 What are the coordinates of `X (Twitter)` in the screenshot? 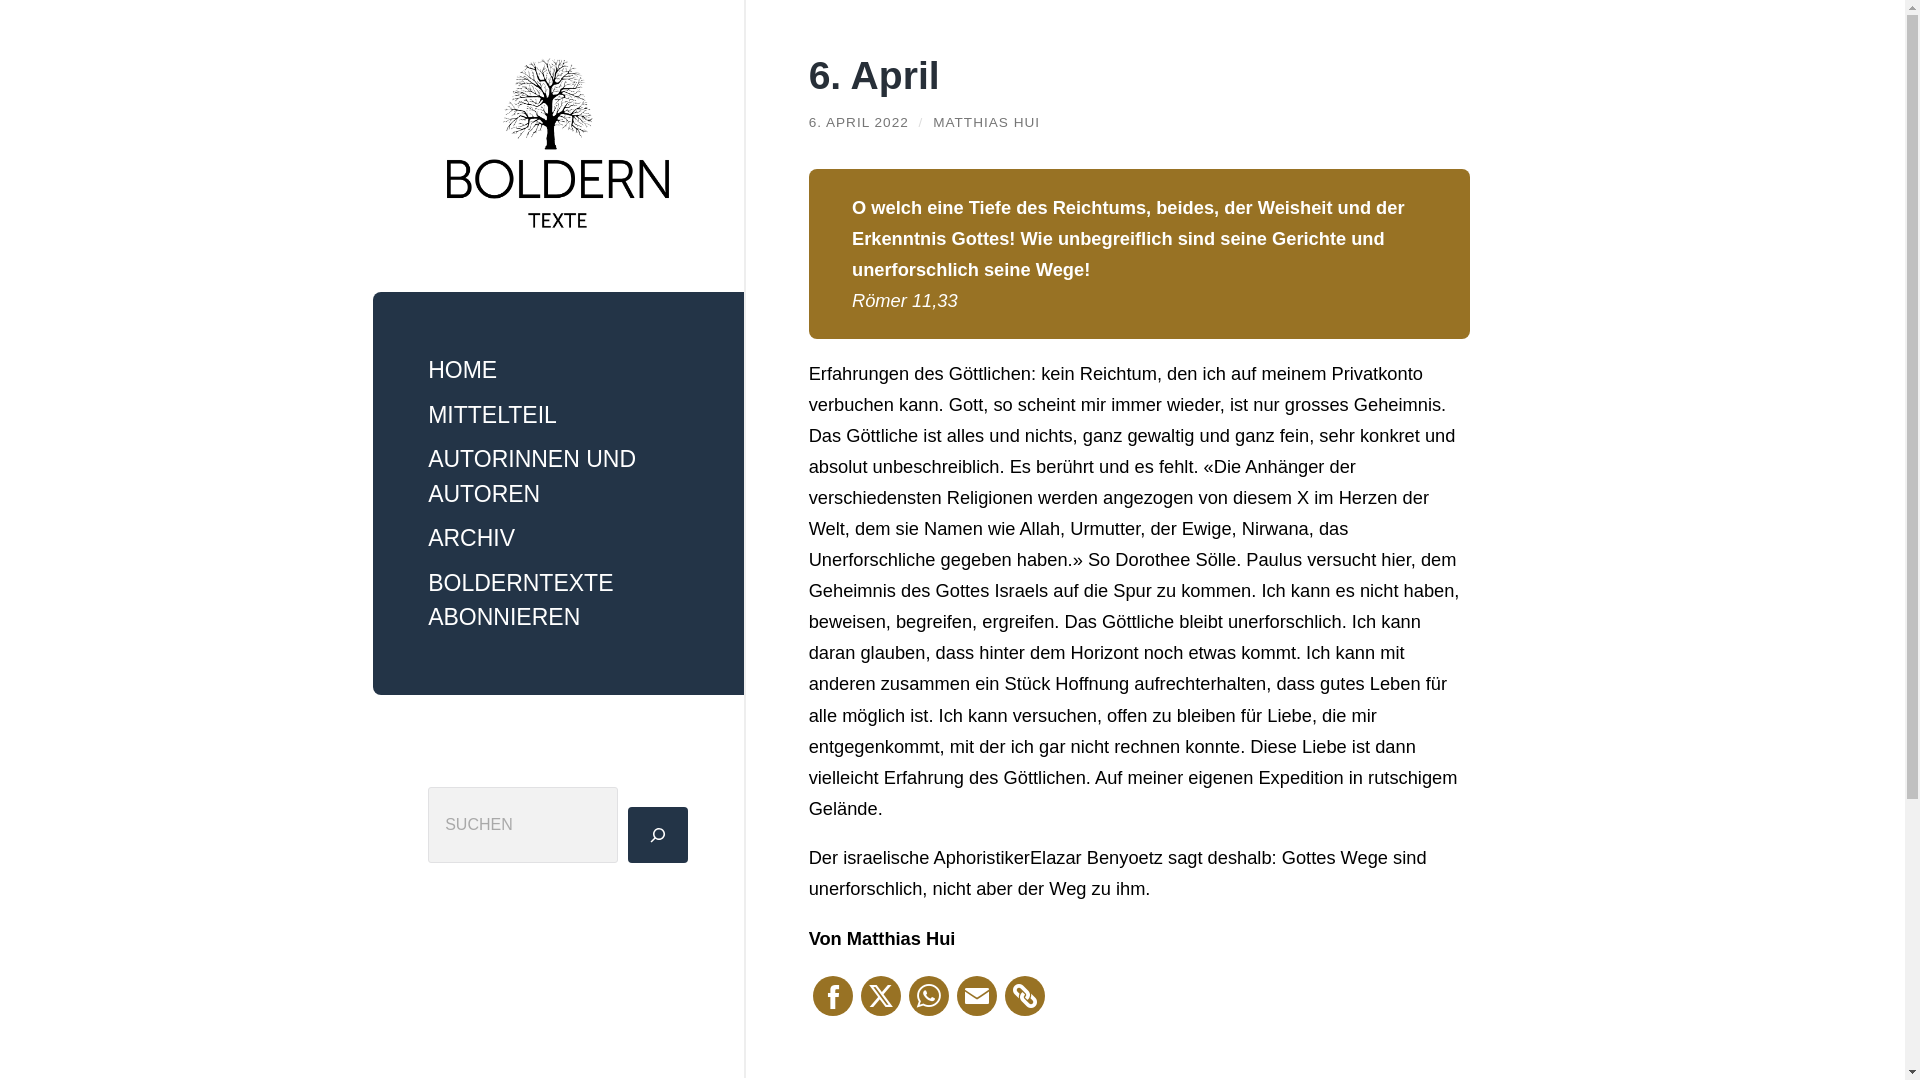 It's located at (881, 996).